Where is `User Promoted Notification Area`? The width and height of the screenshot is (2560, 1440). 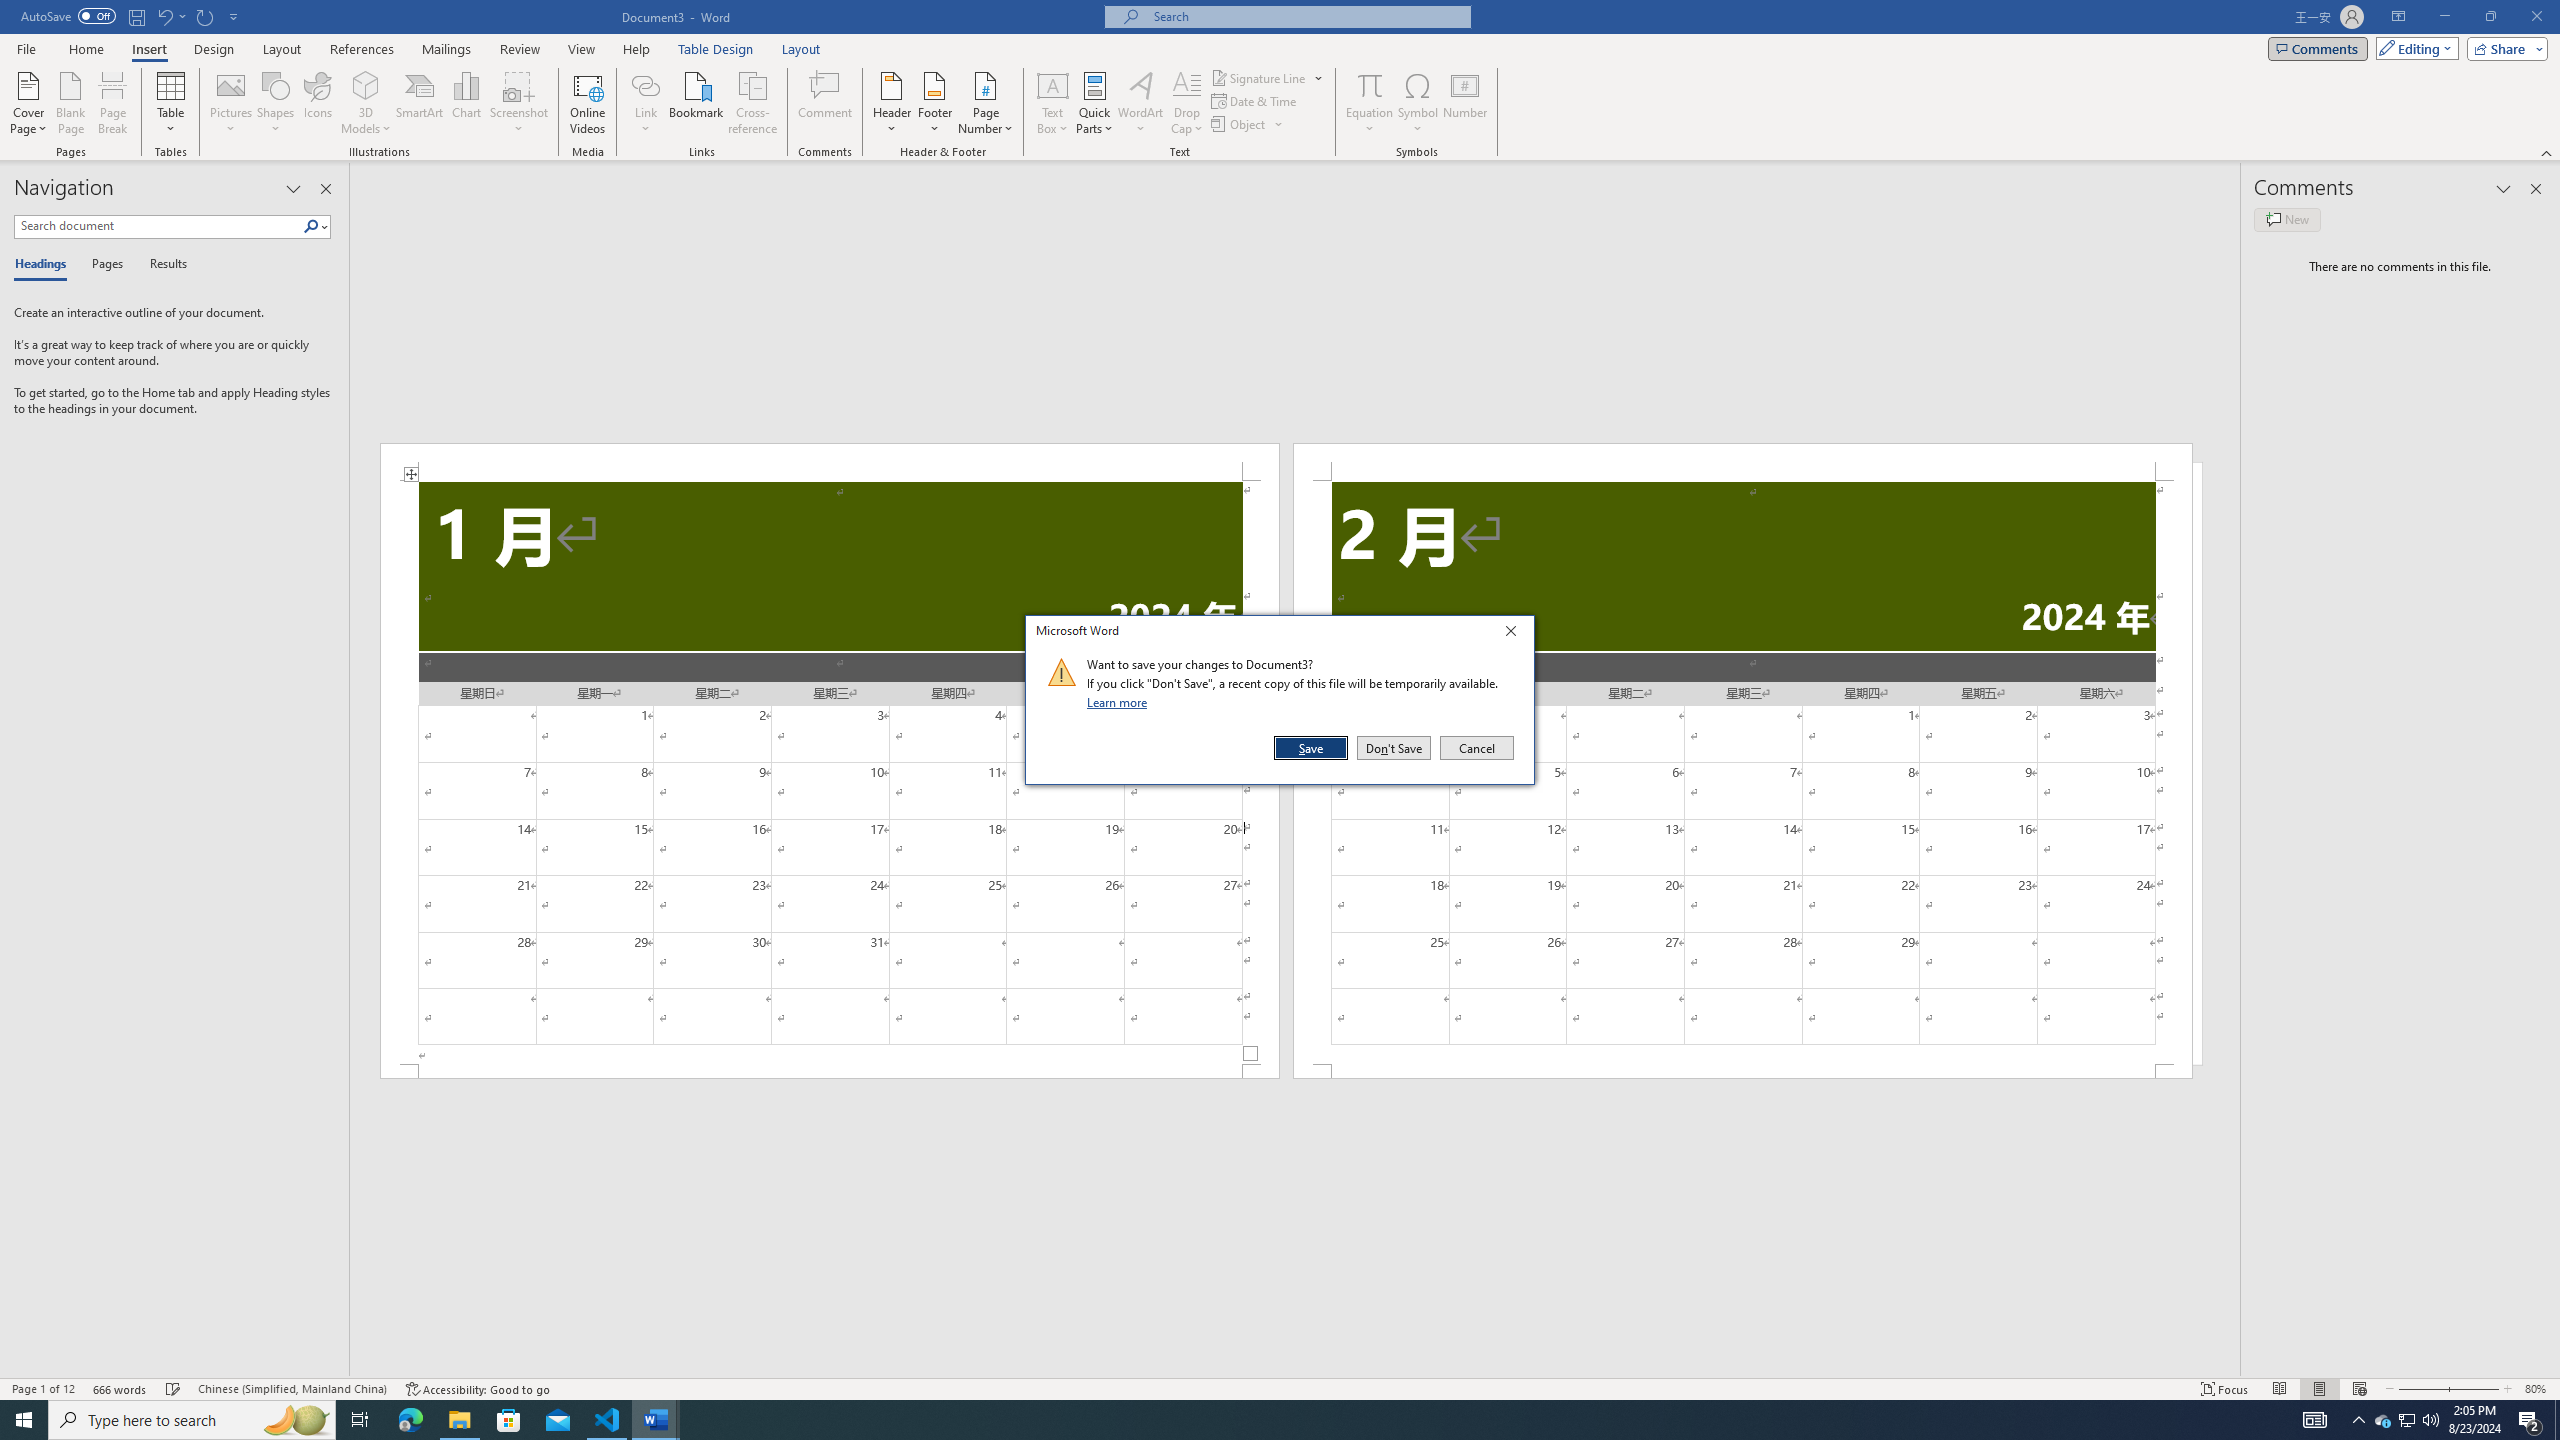
User Promoted Notification Area is located at coordinates (2406, 1420).